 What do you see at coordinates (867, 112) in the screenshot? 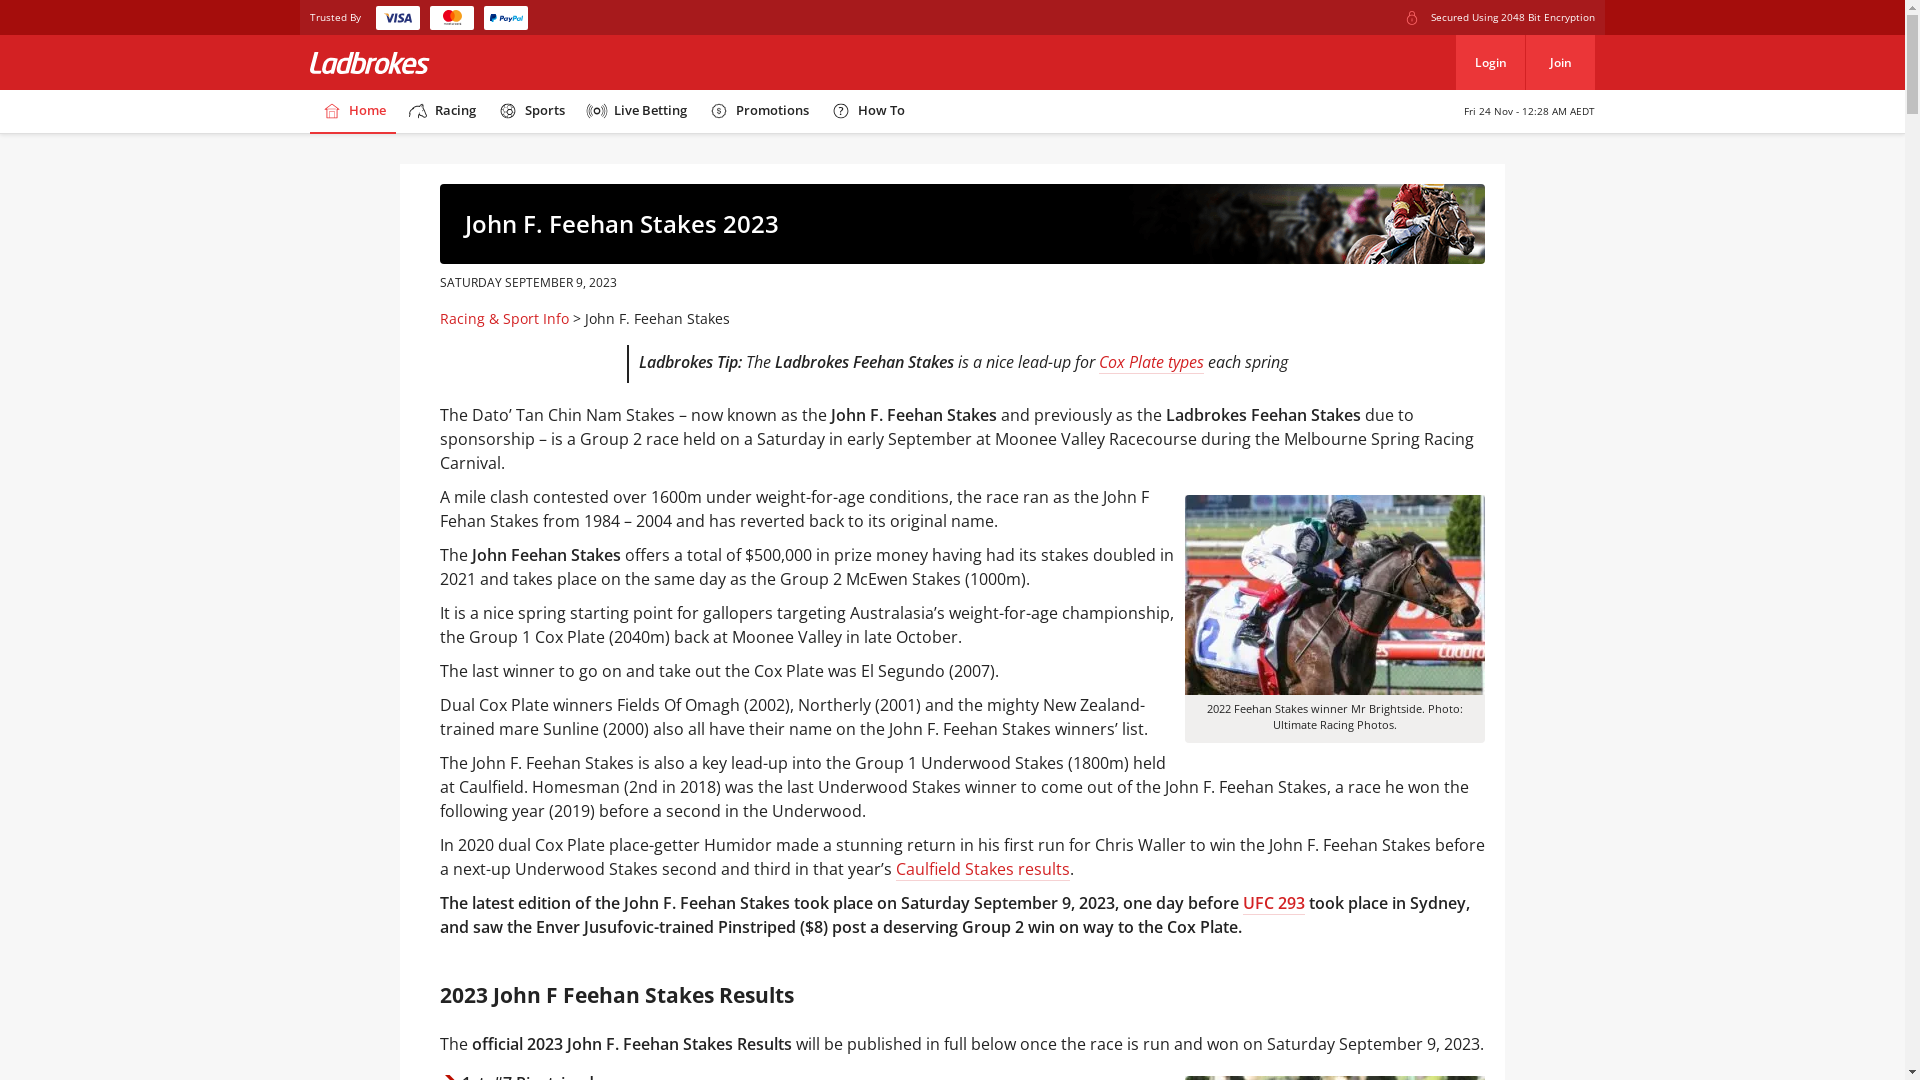
I see `How To` at bounding box center [867, 112].